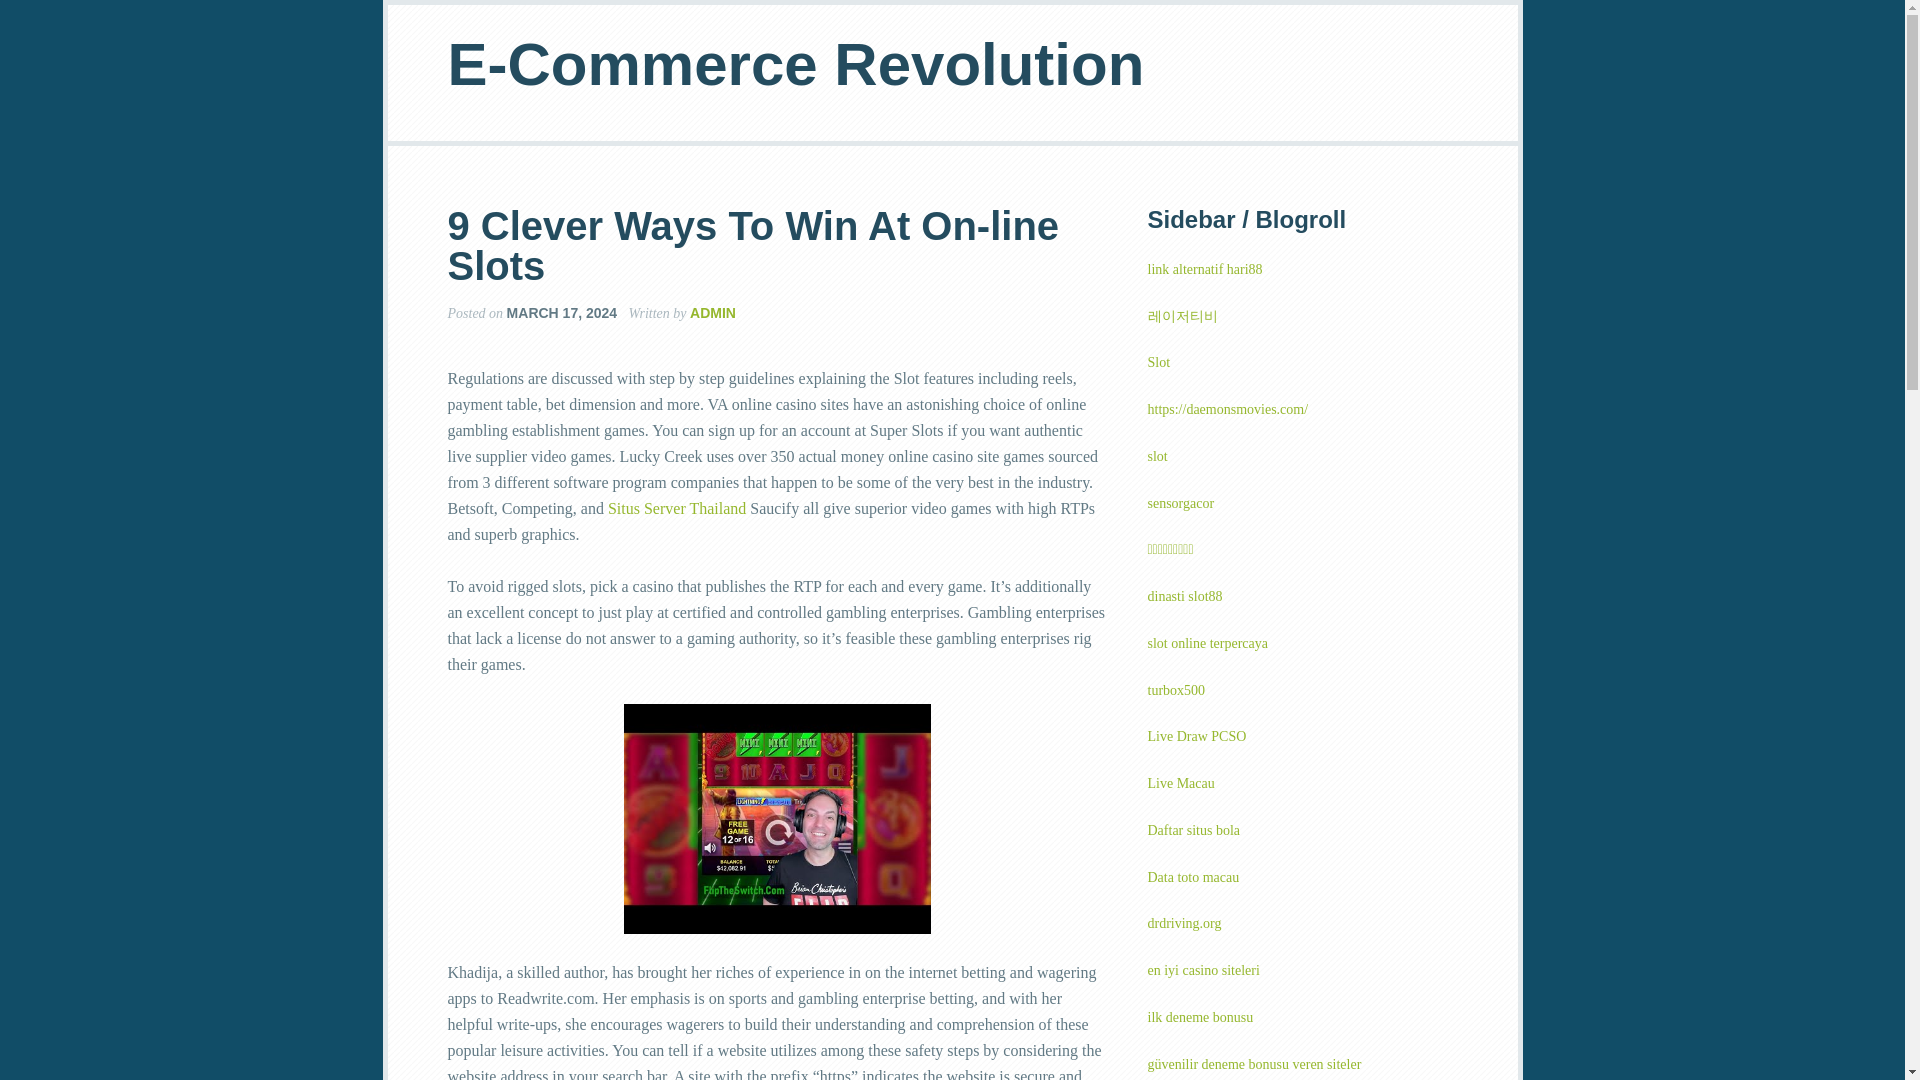 The height and width of the screenshot is (1080, 1920). Describe the element at coordinates (1160, 362) in the screenshot. I see `Slot` at that location.